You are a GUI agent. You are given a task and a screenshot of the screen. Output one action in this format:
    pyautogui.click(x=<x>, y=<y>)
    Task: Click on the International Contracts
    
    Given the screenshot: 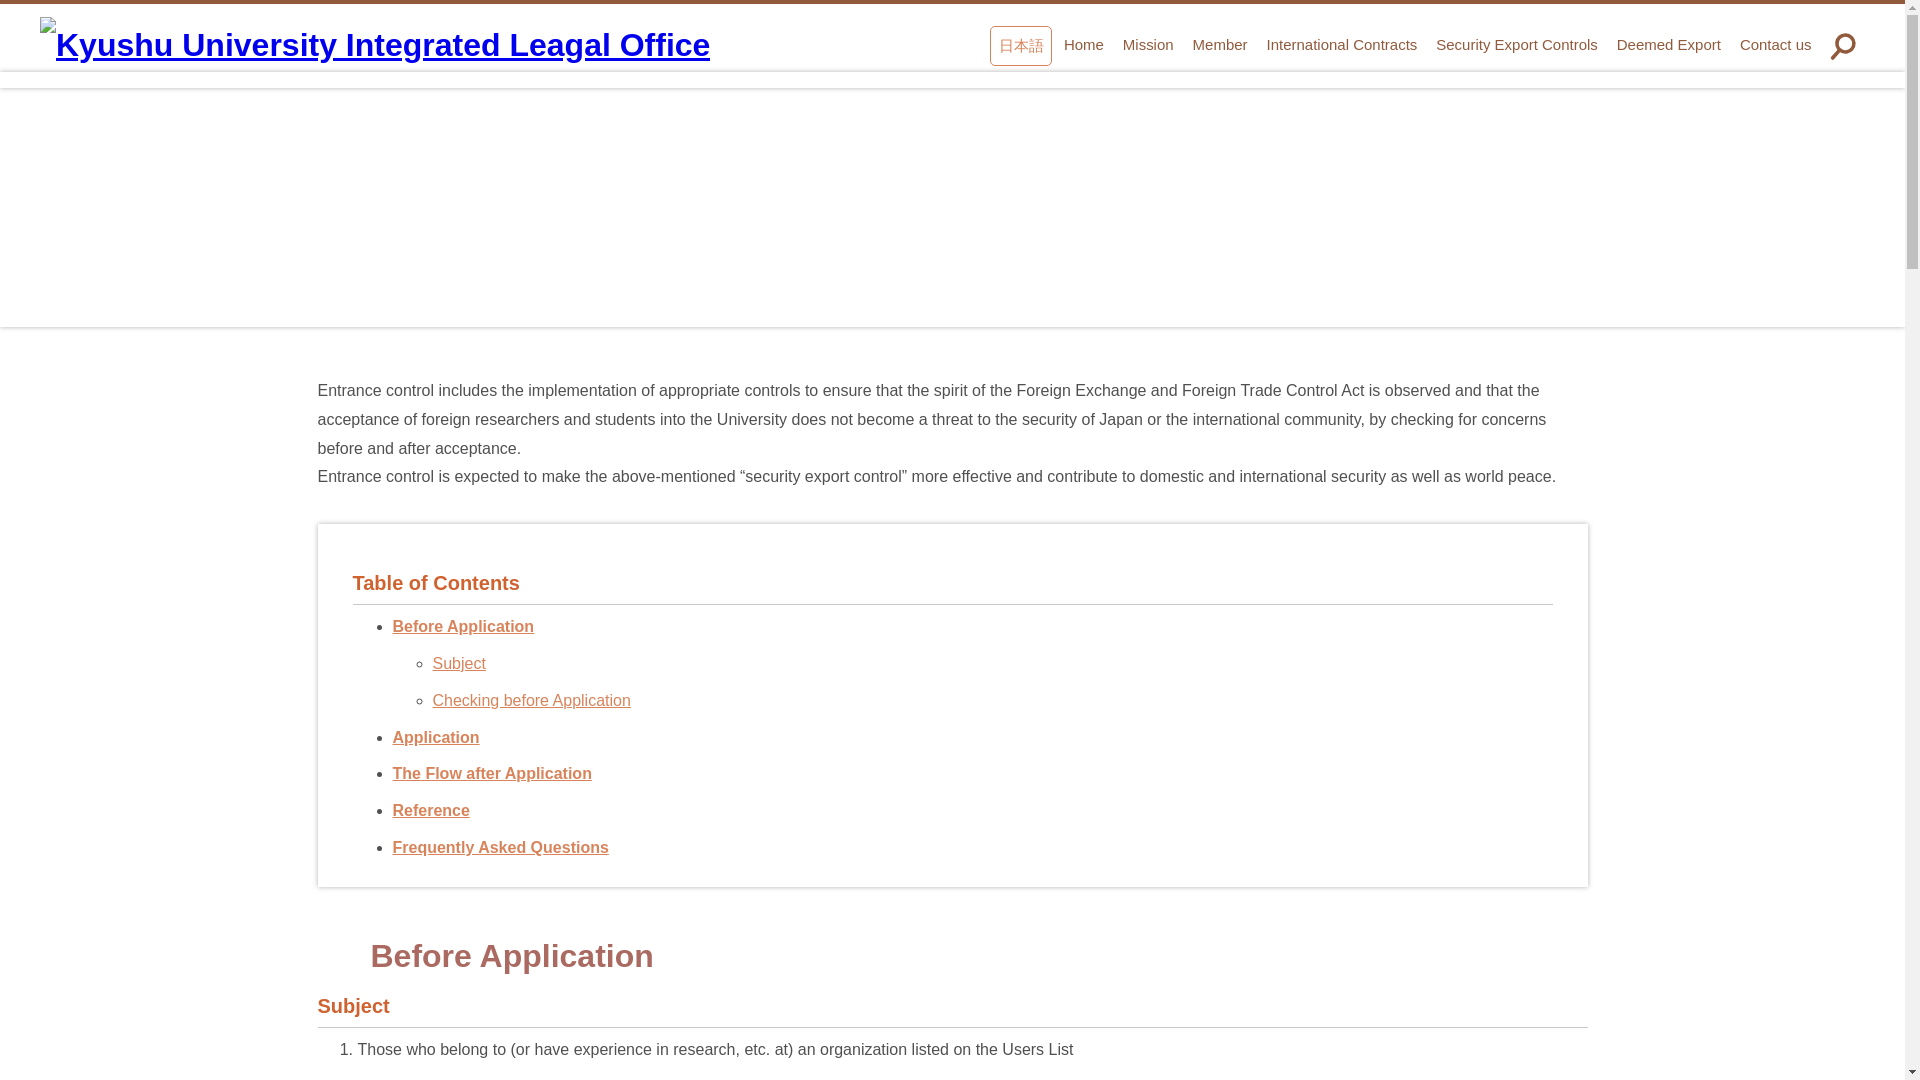 What is the action you would take?
    pyautogui.click(x=1342, y=44)
    